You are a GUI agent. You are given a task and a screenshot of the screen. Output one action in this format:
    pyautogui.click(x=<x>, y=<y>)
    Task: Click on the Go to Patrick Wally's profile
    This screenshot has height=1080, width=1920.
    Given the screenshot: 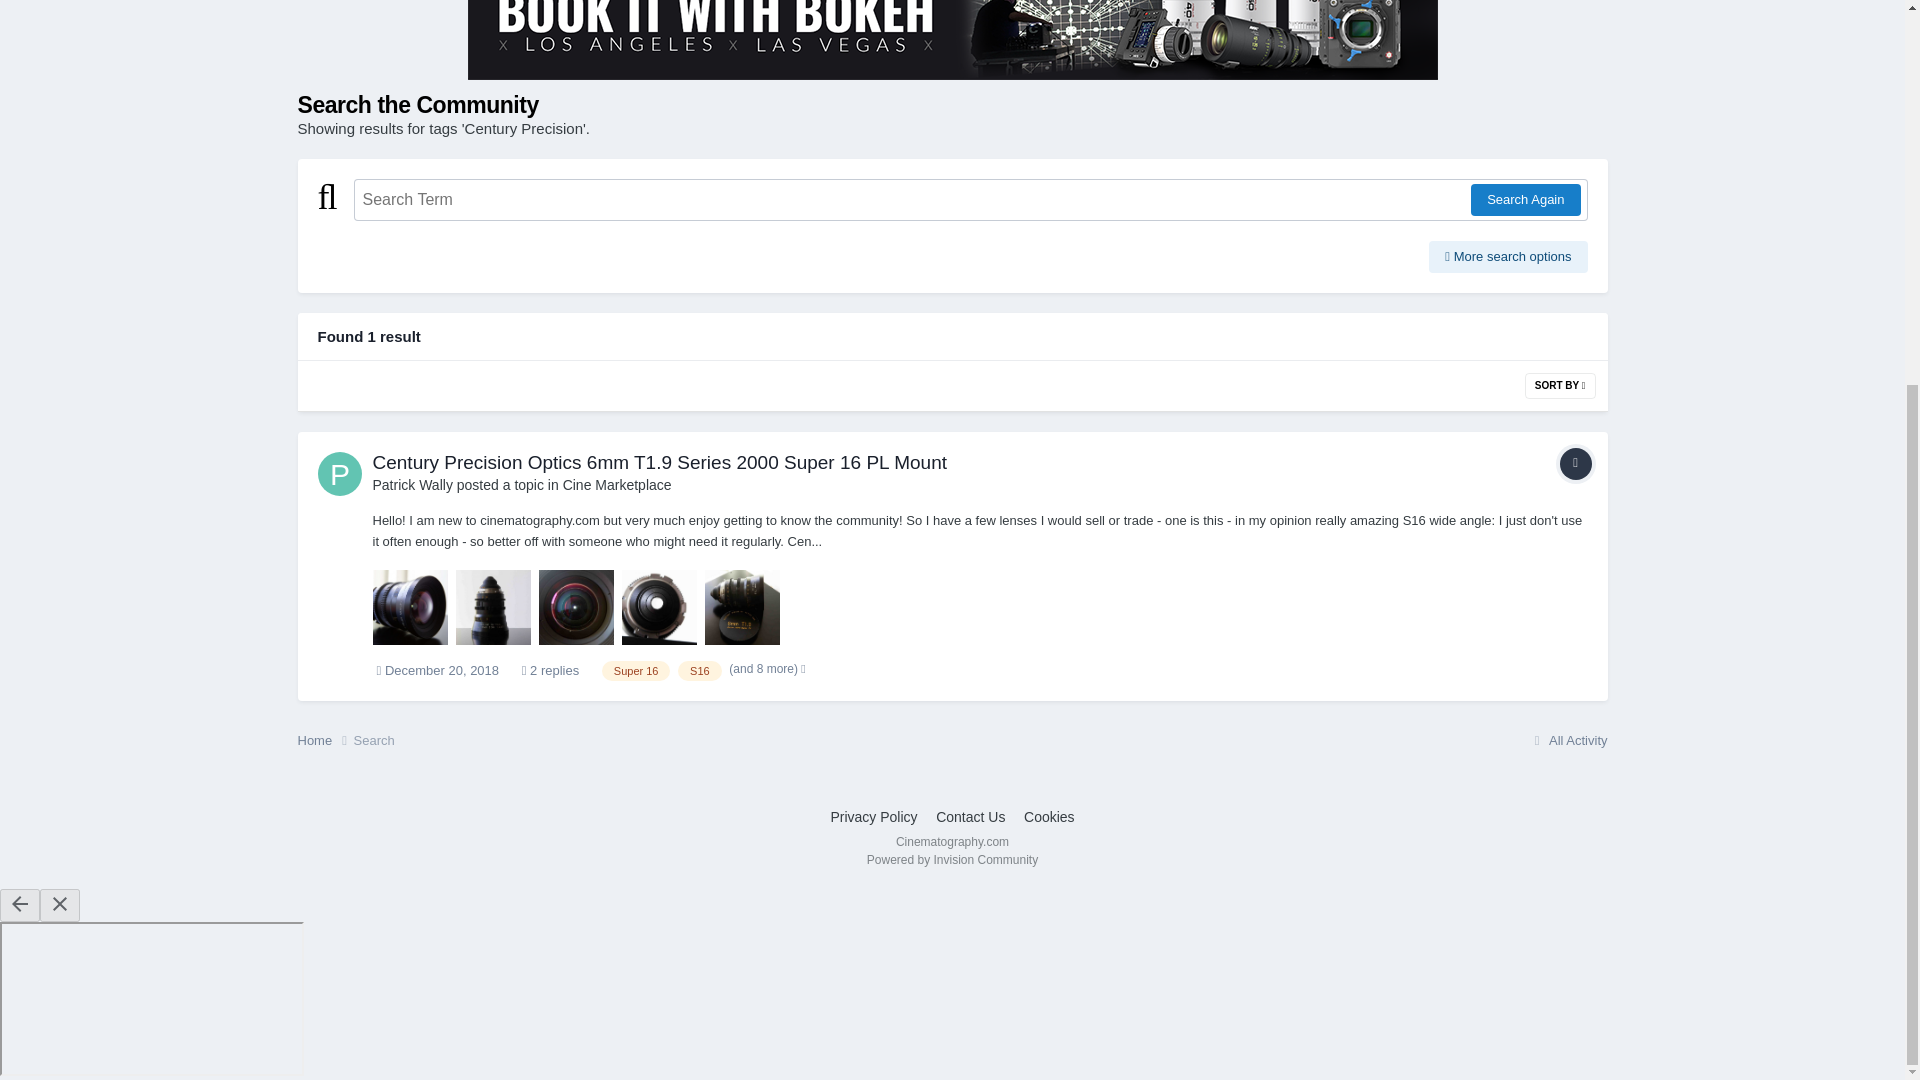 What is the action you would take?
    pyautogui.click(x=340, y=474)
    